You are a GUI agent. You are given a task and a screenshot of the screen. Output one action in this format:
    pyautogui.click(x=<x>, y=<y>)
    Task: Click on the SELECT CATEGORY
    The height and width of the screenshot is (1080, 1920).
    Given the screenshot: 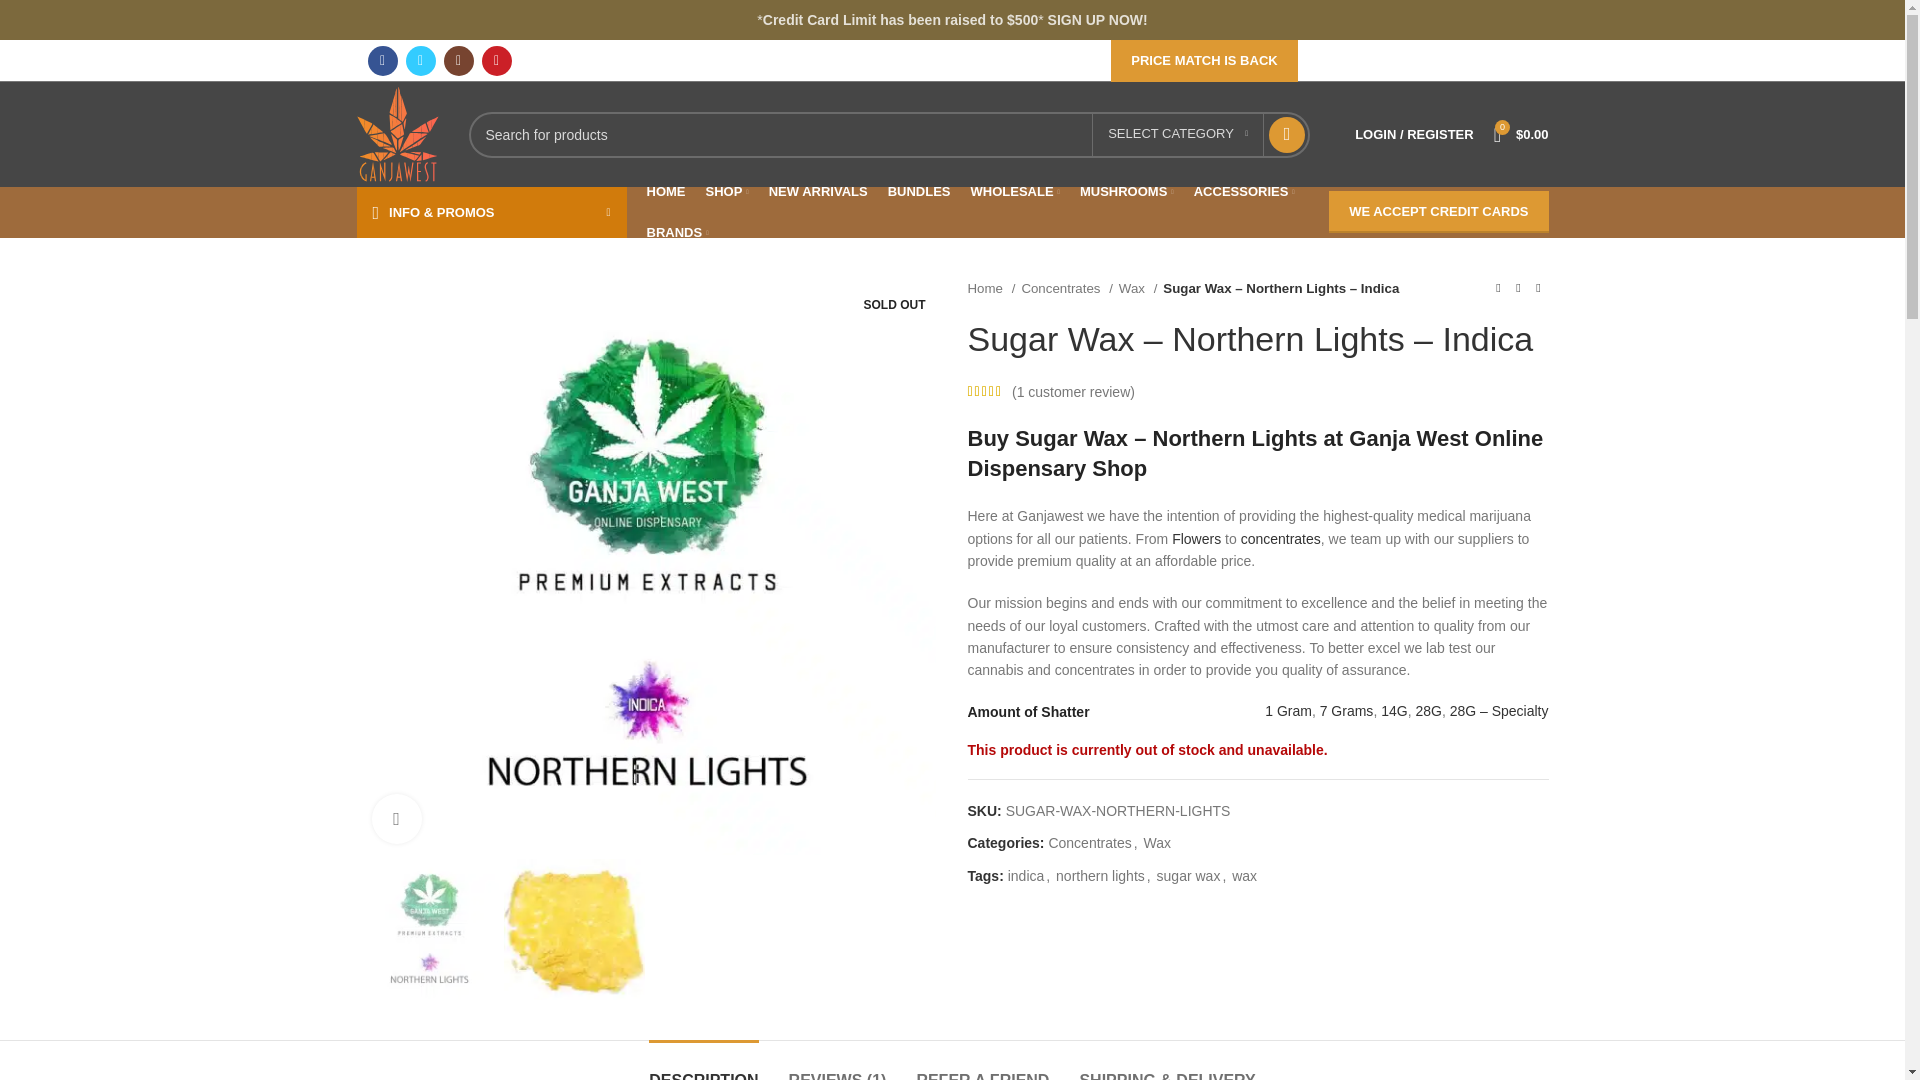 What is the action you would take?
    pyautogui.click(x=1178, y=134)
    